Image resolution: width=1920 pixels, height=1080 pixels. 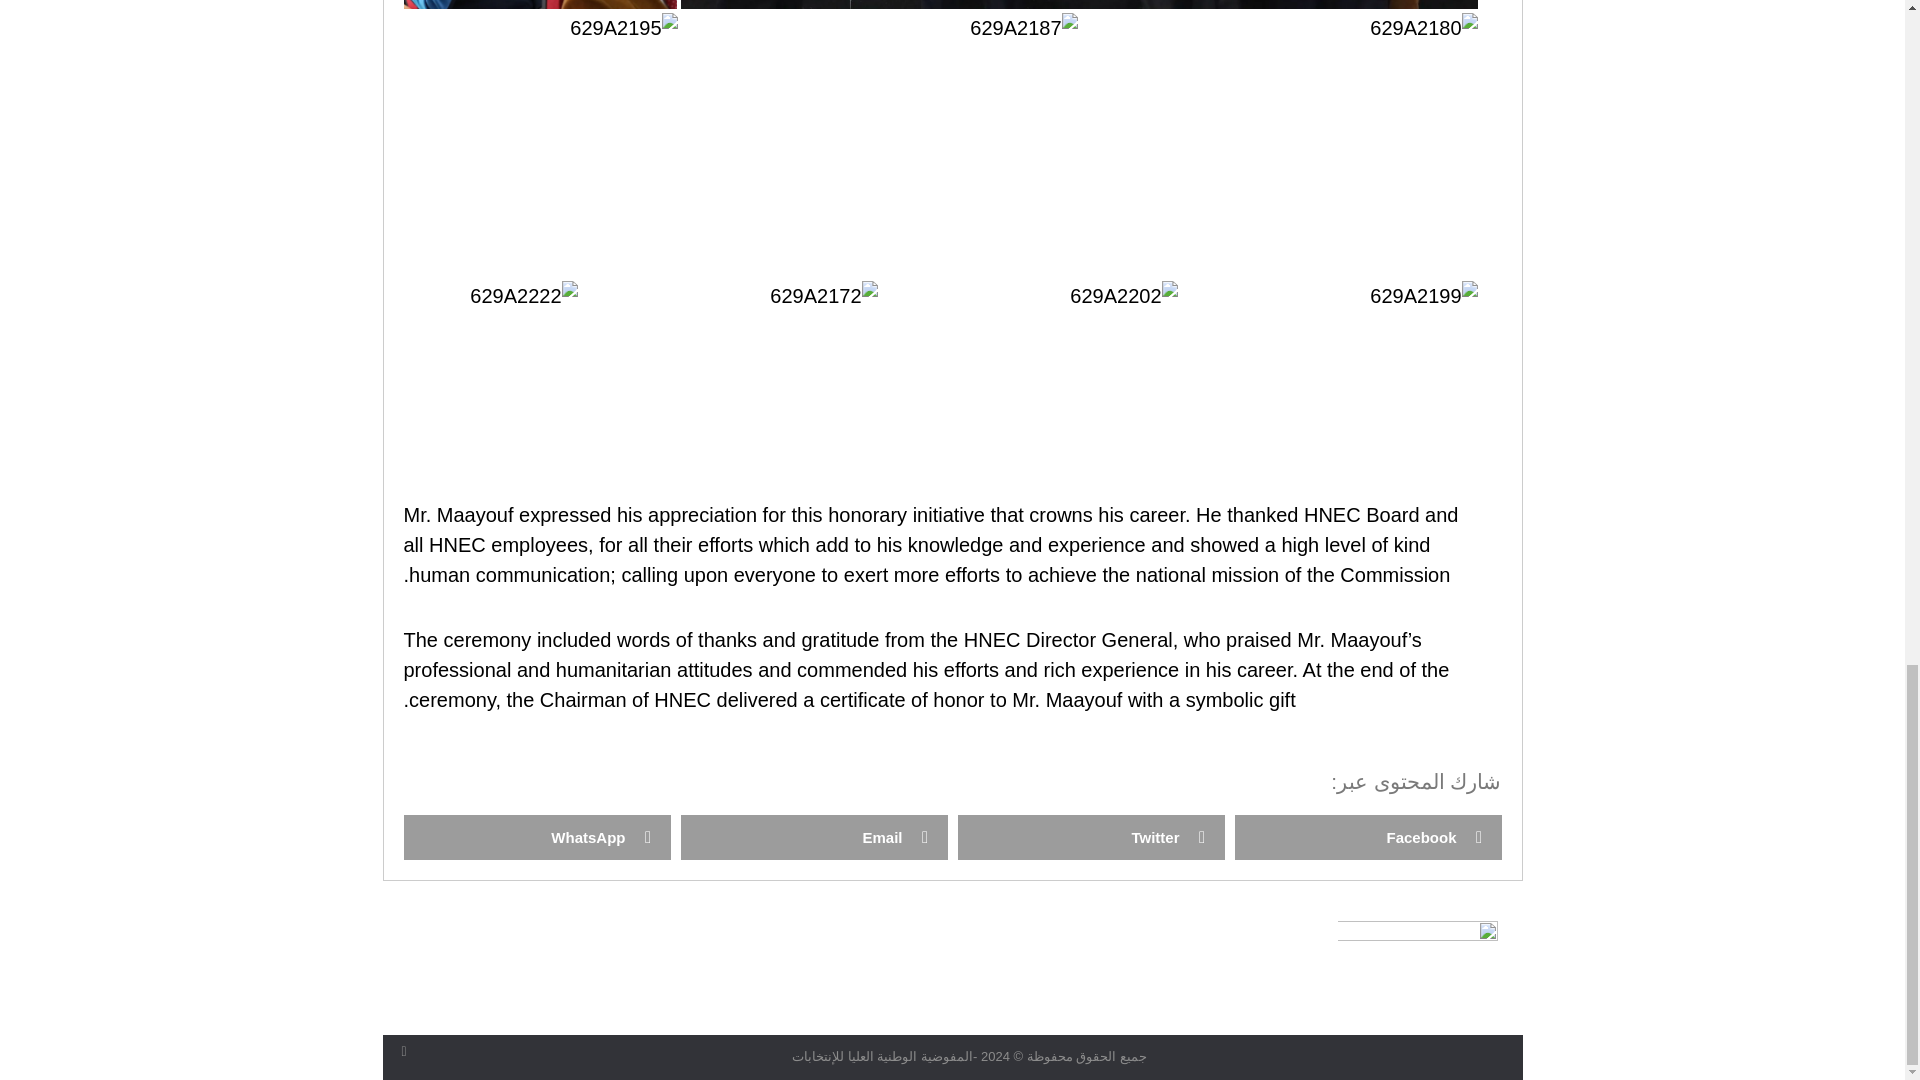 I want to click on 629A2222, so click(x=524, y=296).